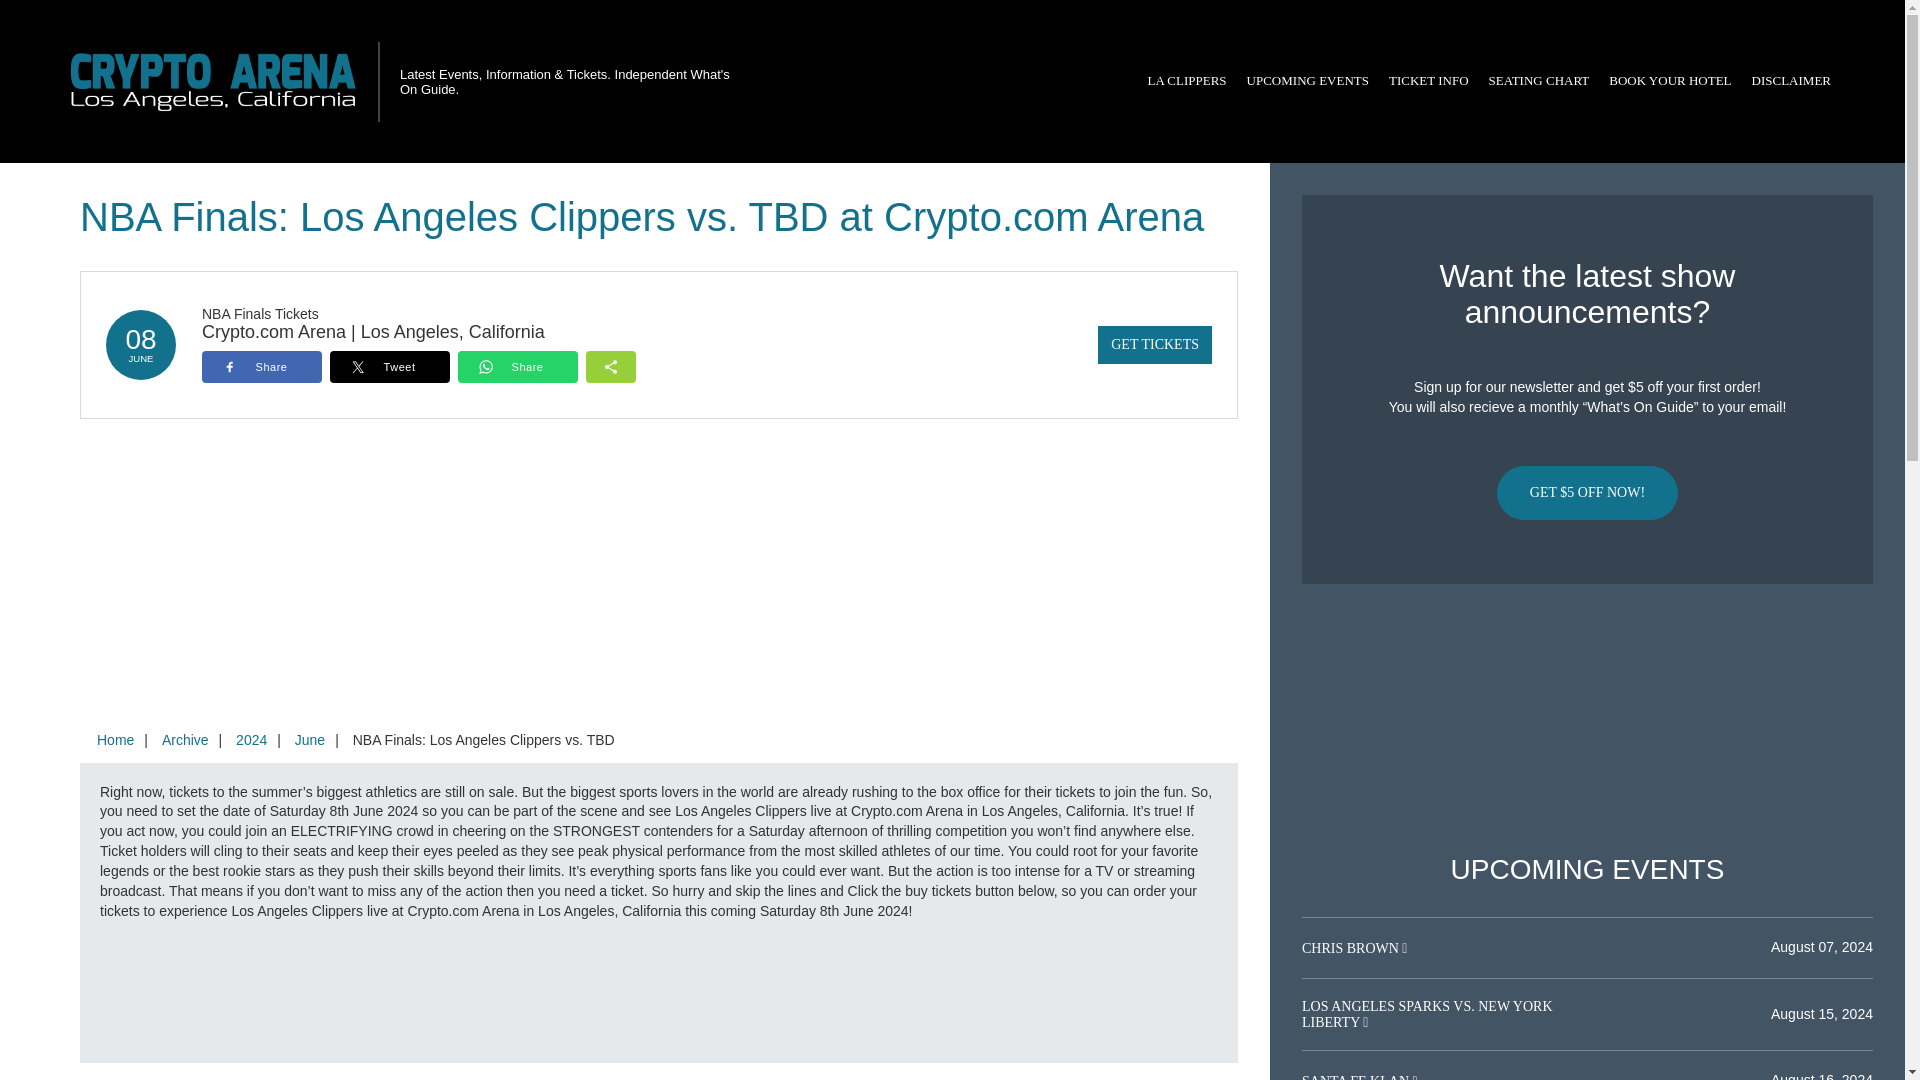 The height and width of the screenshot is (1080, 1920). Describe the element at coordinates (1154, 344) in the screenshot. I see `GET TICKETS` at that location.